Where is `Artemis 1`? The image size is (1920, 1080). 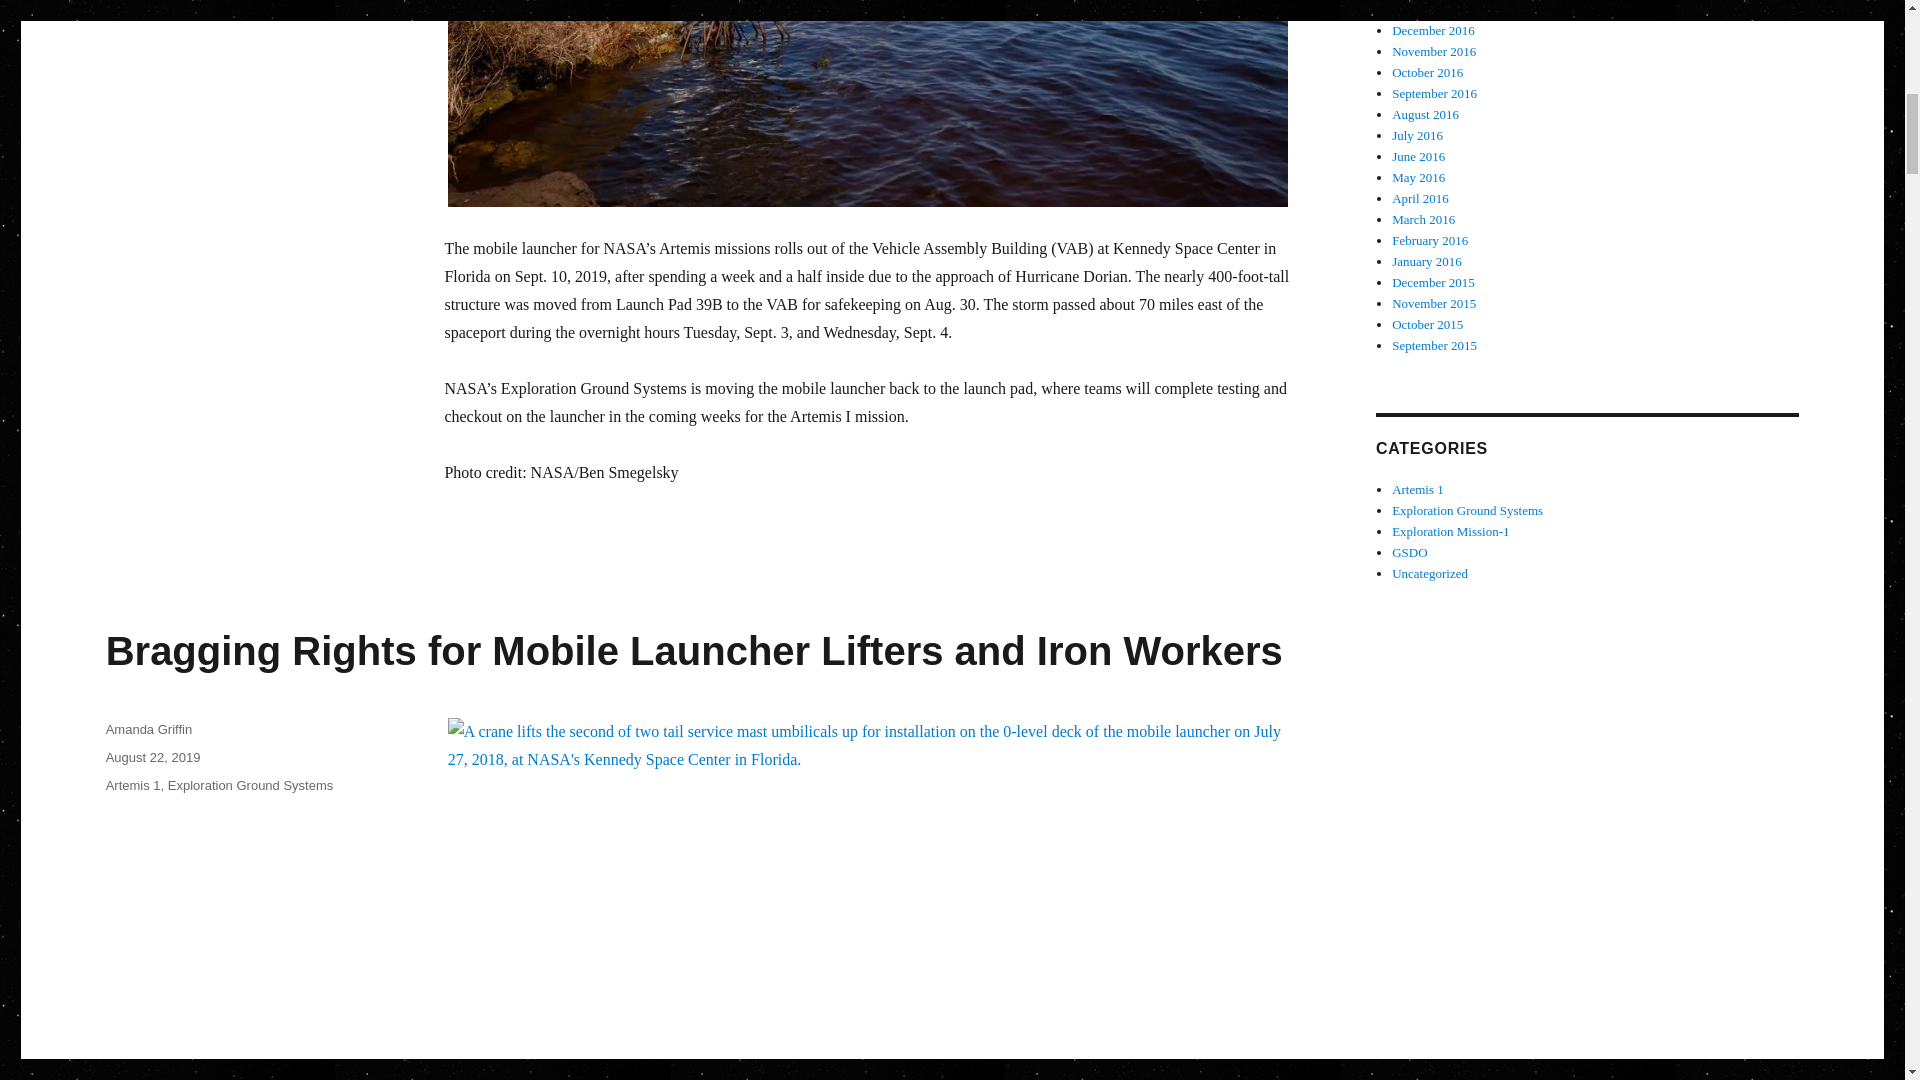
Artemis 1 is located at coordinates (133, 784).